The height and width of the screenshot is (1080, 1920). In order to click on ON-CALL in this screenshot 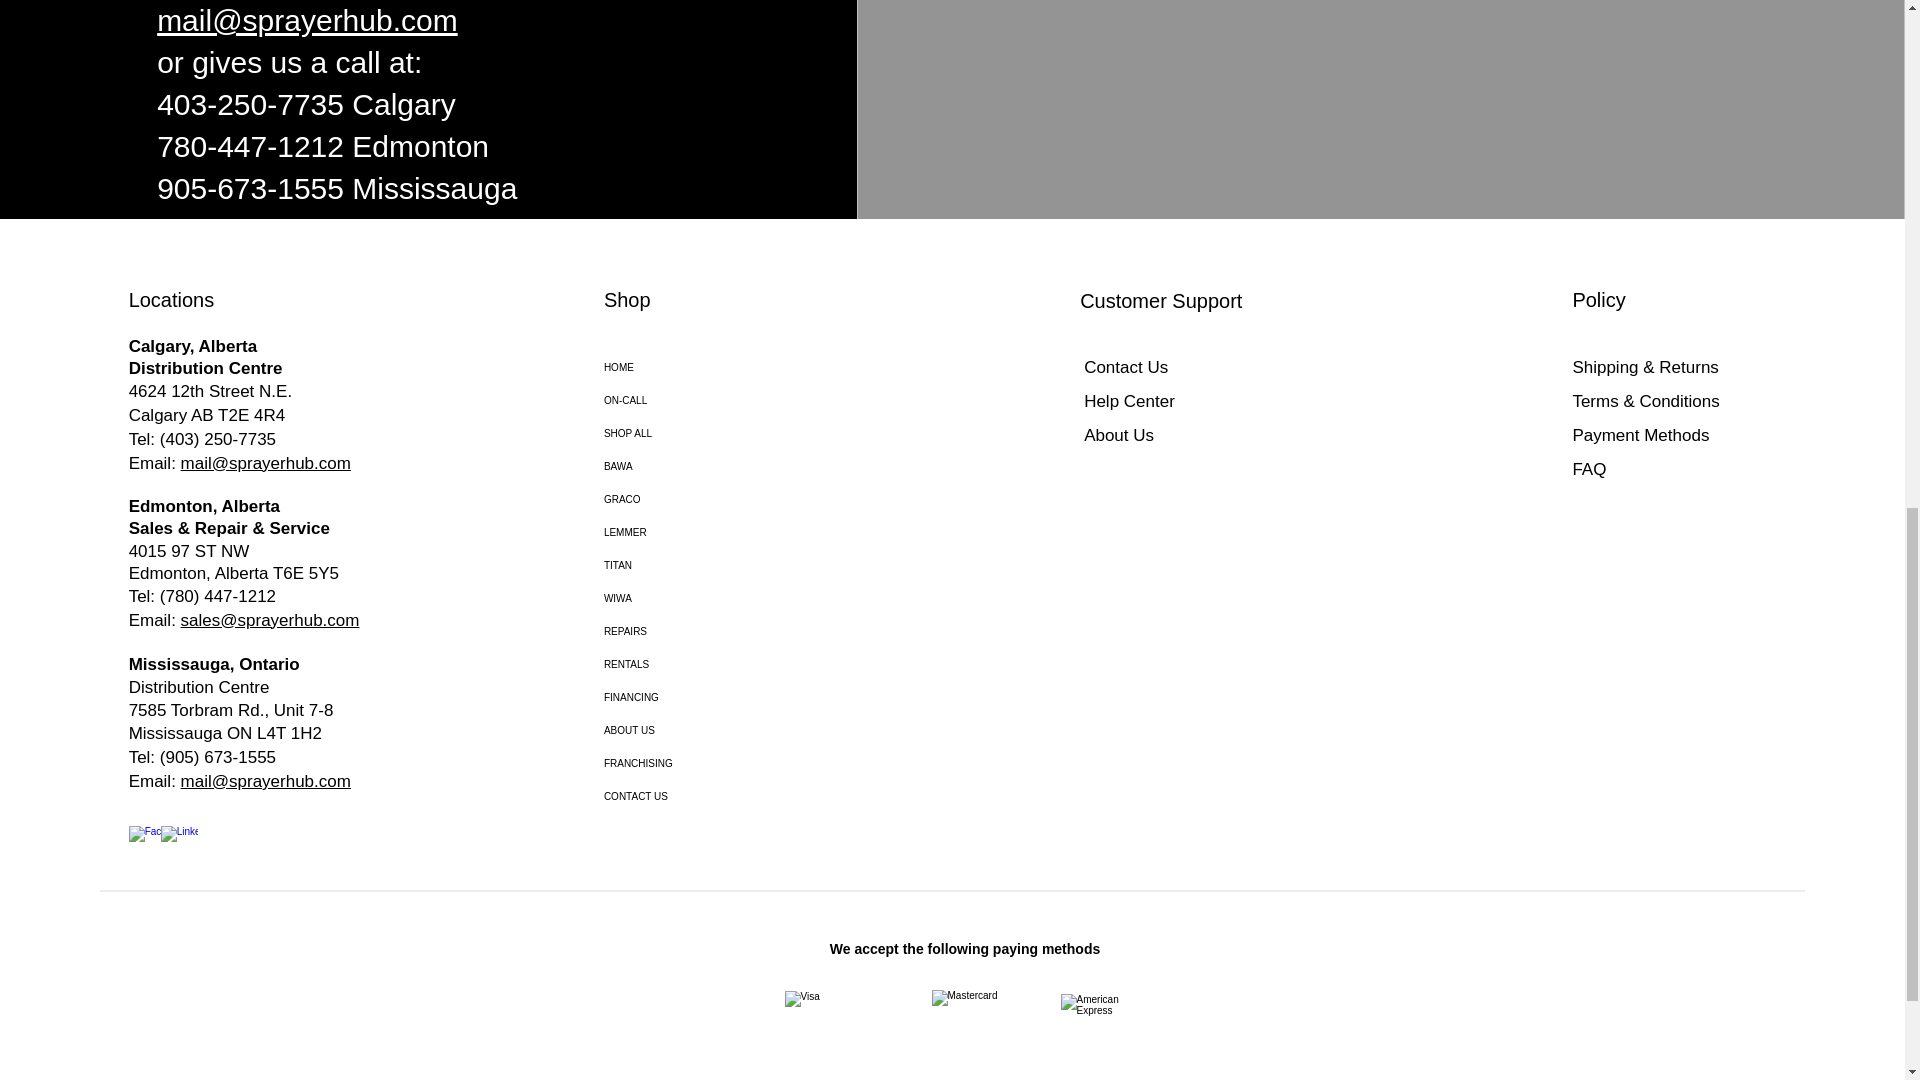, I will do `click(714, 400)`.